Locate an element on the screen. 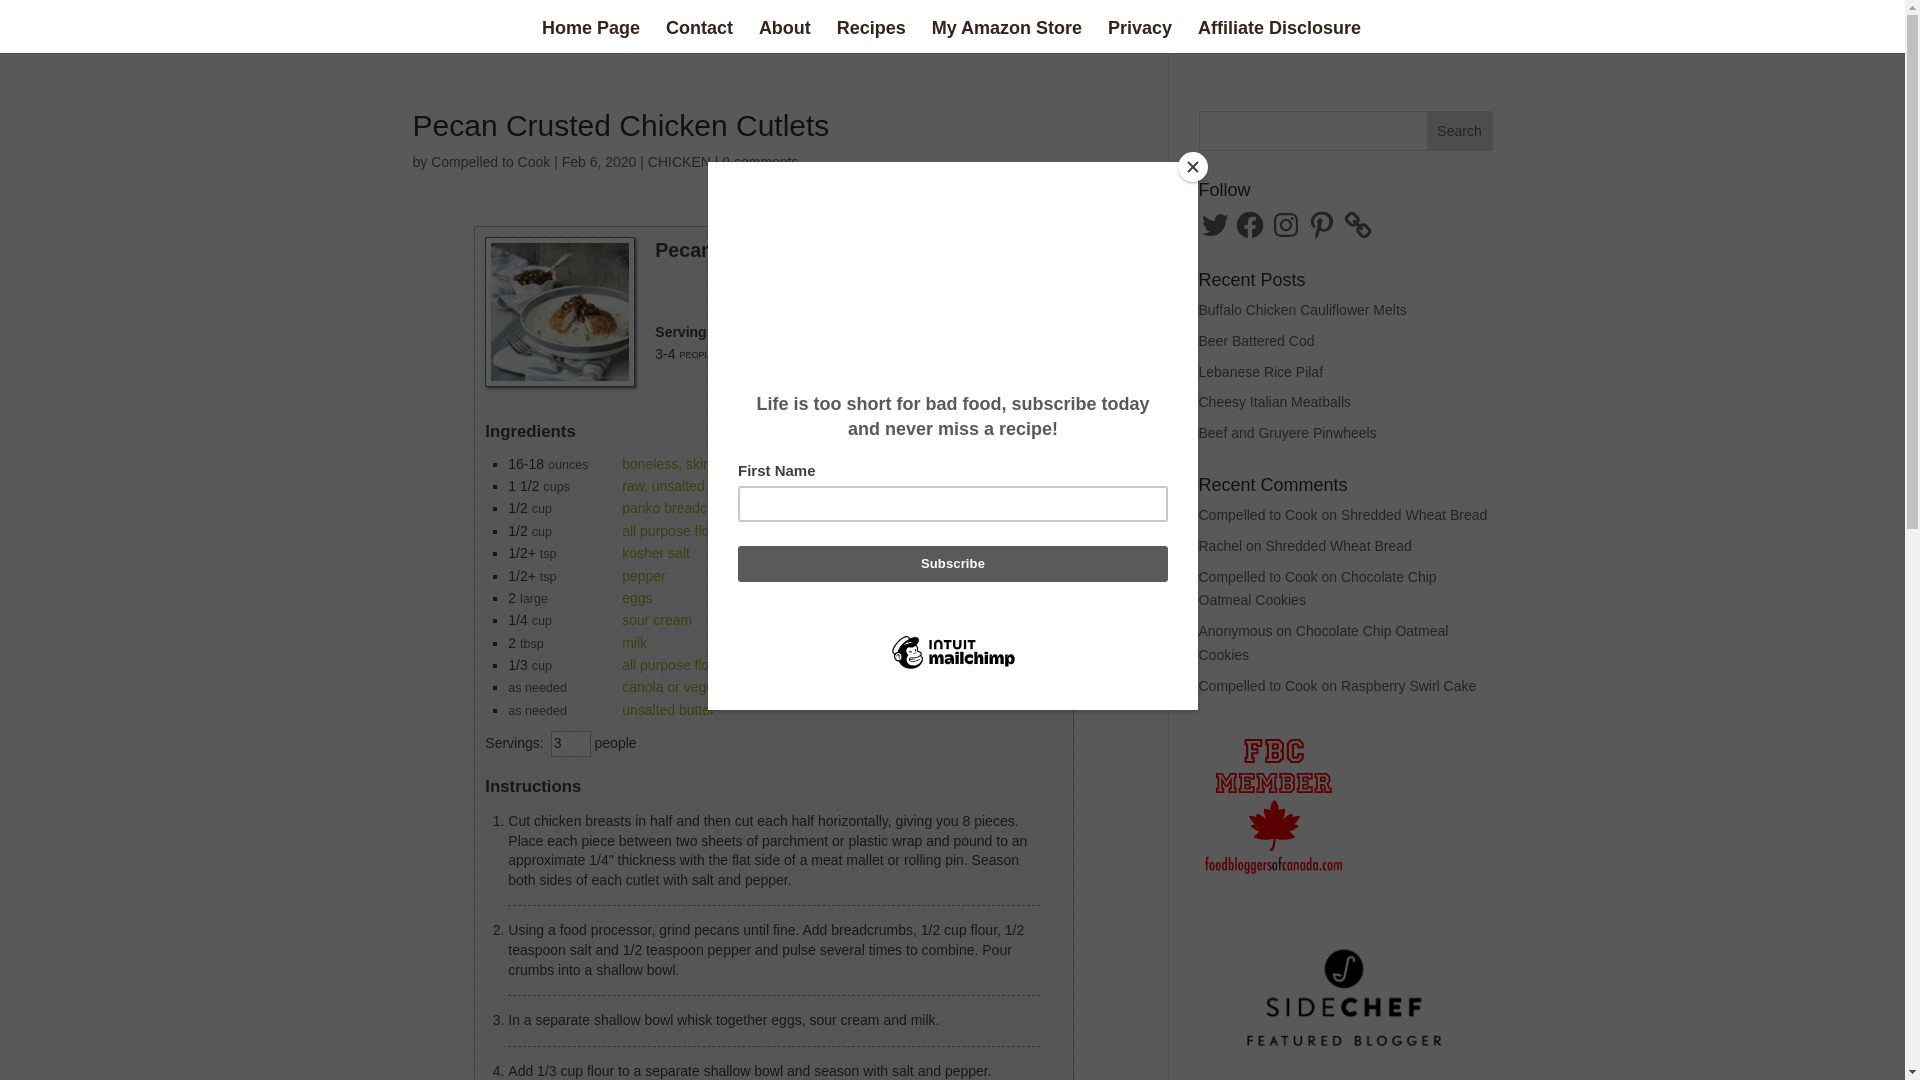  canola or vegetable oil is located at coordinates (692, 687).